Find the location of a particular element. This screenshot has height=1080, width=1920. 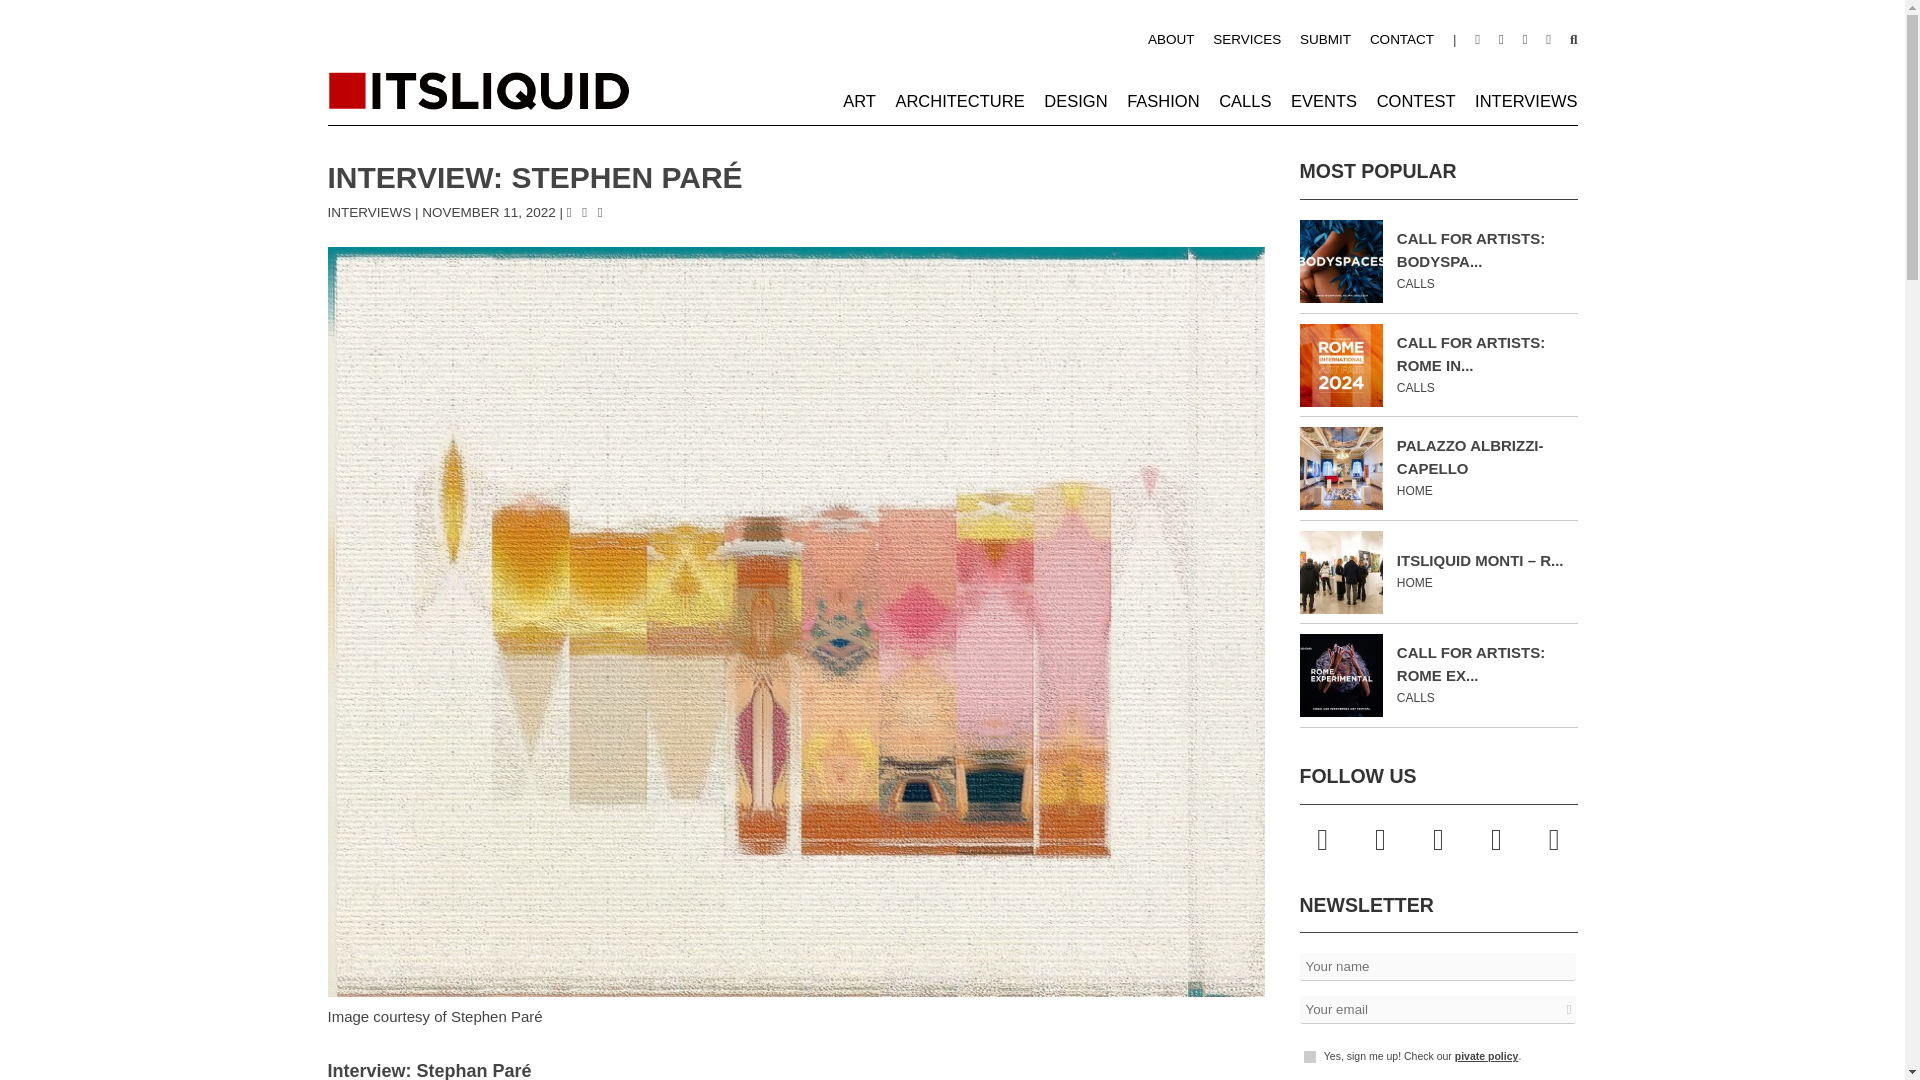

DESIGN is located at coordinates (1076, 100).